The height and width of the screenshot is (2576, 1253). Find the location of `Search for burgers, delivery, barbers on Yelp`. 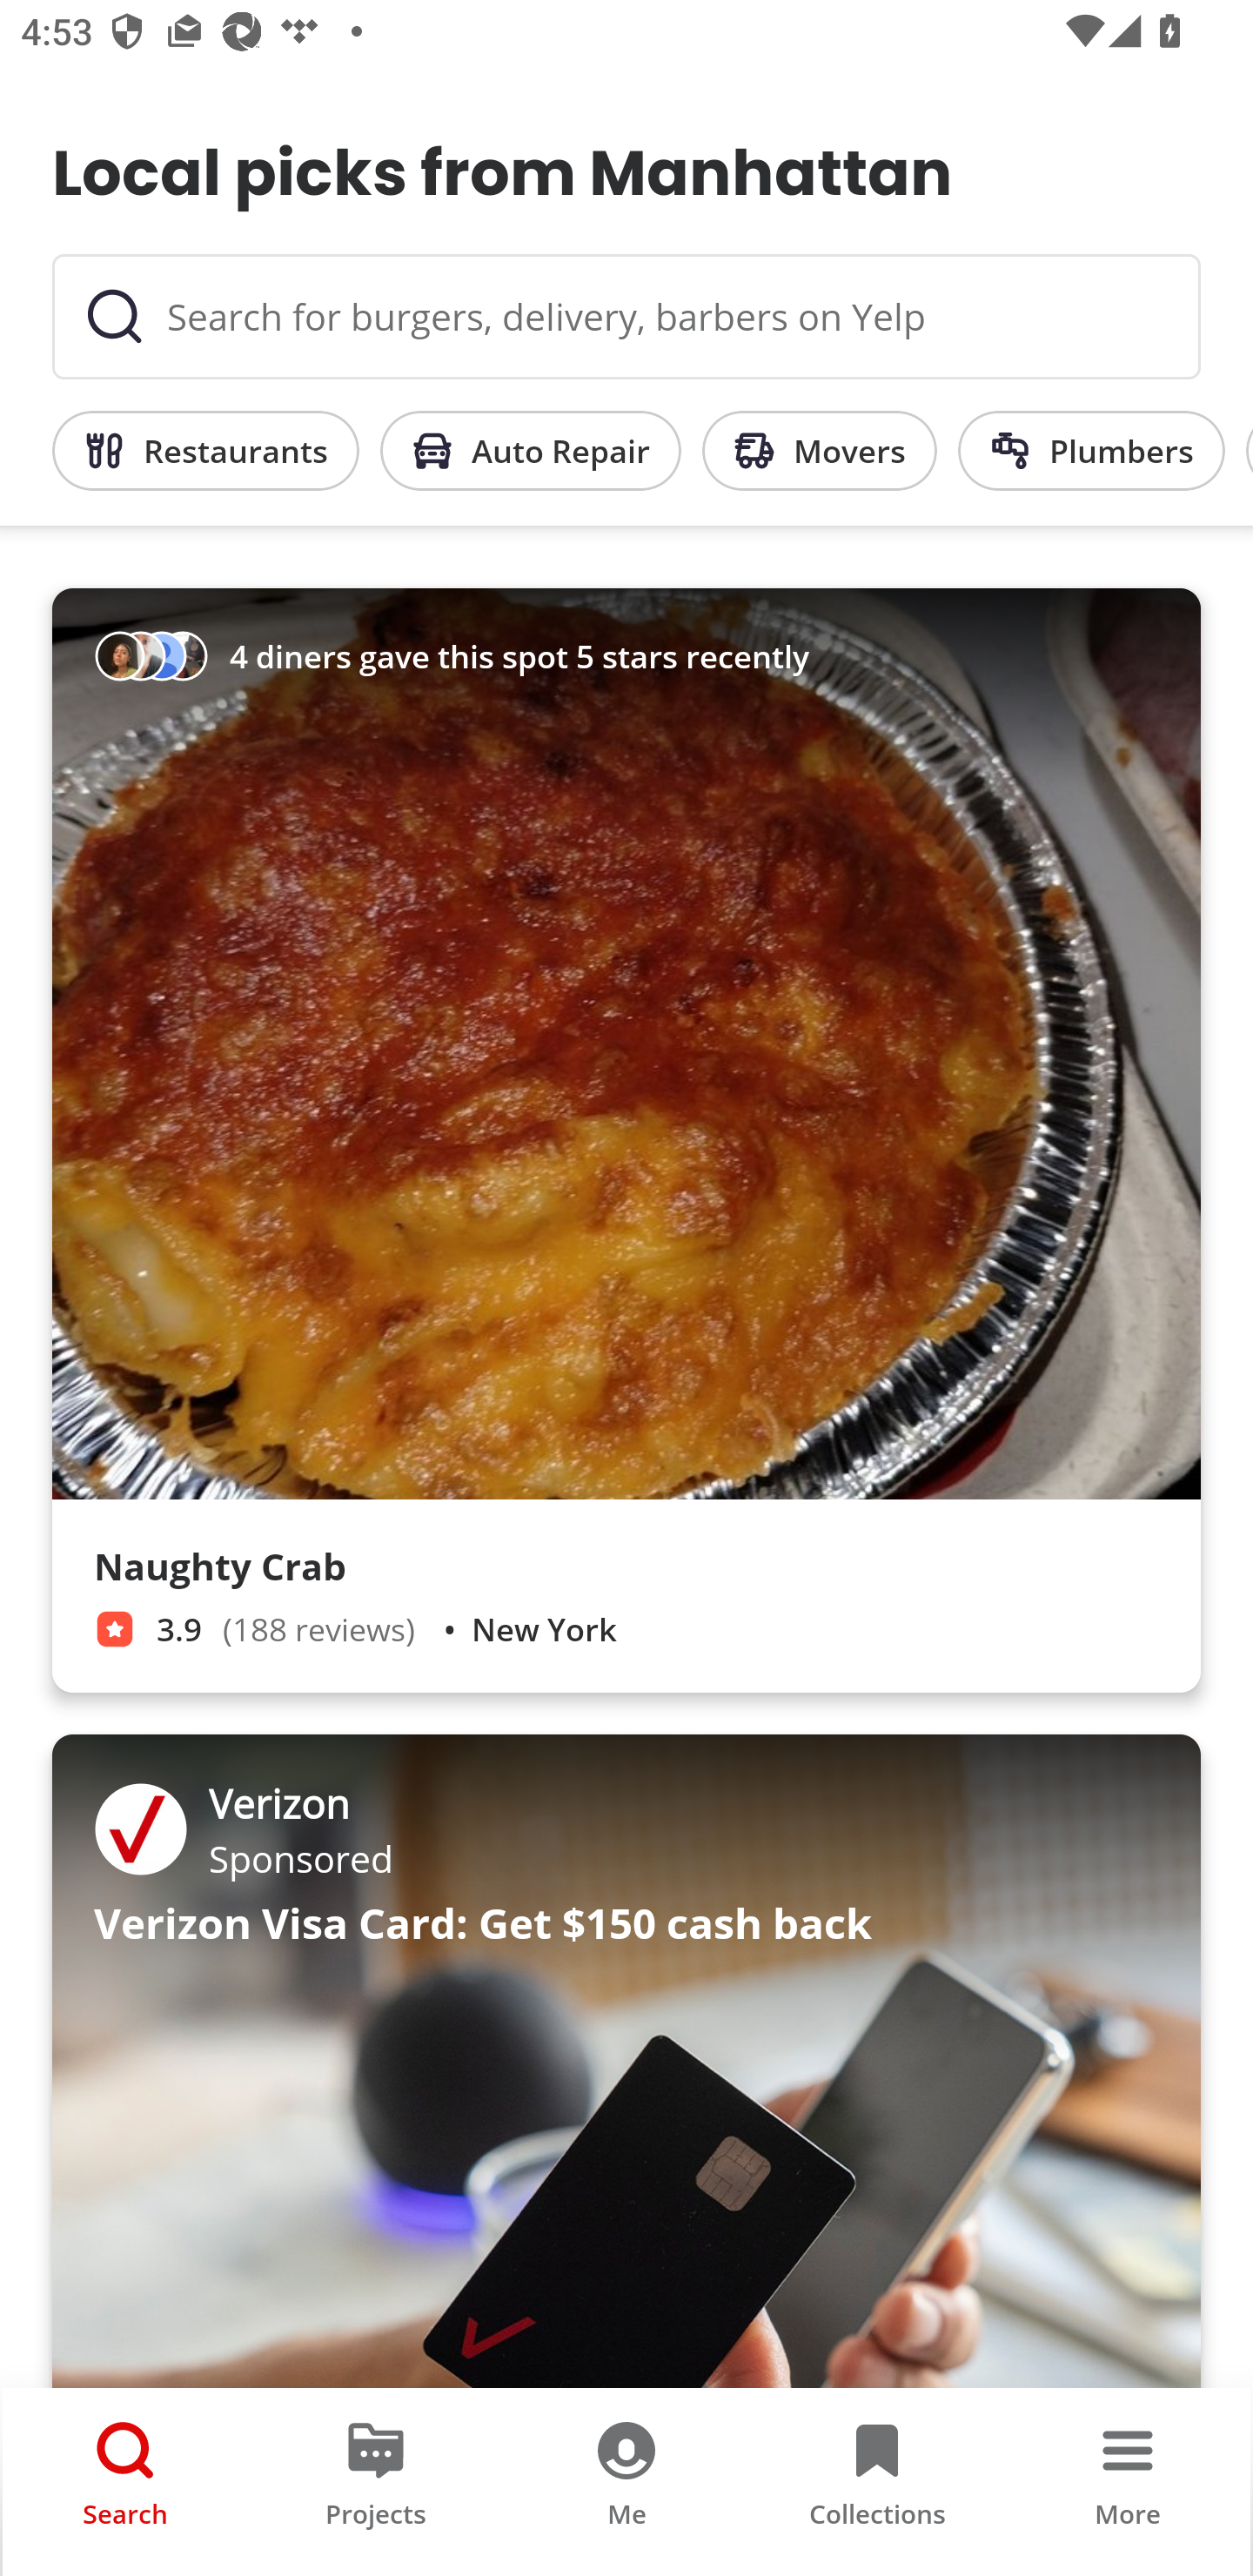

Search for burgers, delivery, barbers on Yelp is located at coordinates (626, 317).